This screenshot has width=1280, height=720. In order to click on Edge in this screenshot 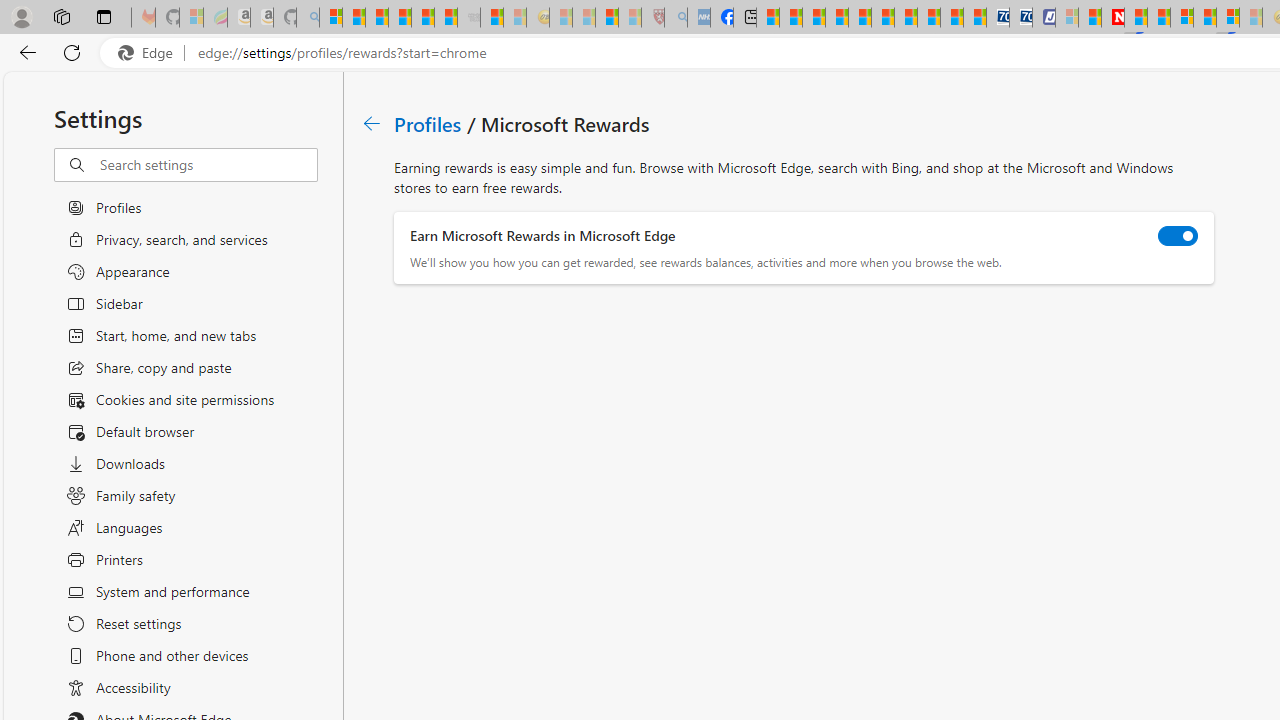, I will do `click(150, 53)`.